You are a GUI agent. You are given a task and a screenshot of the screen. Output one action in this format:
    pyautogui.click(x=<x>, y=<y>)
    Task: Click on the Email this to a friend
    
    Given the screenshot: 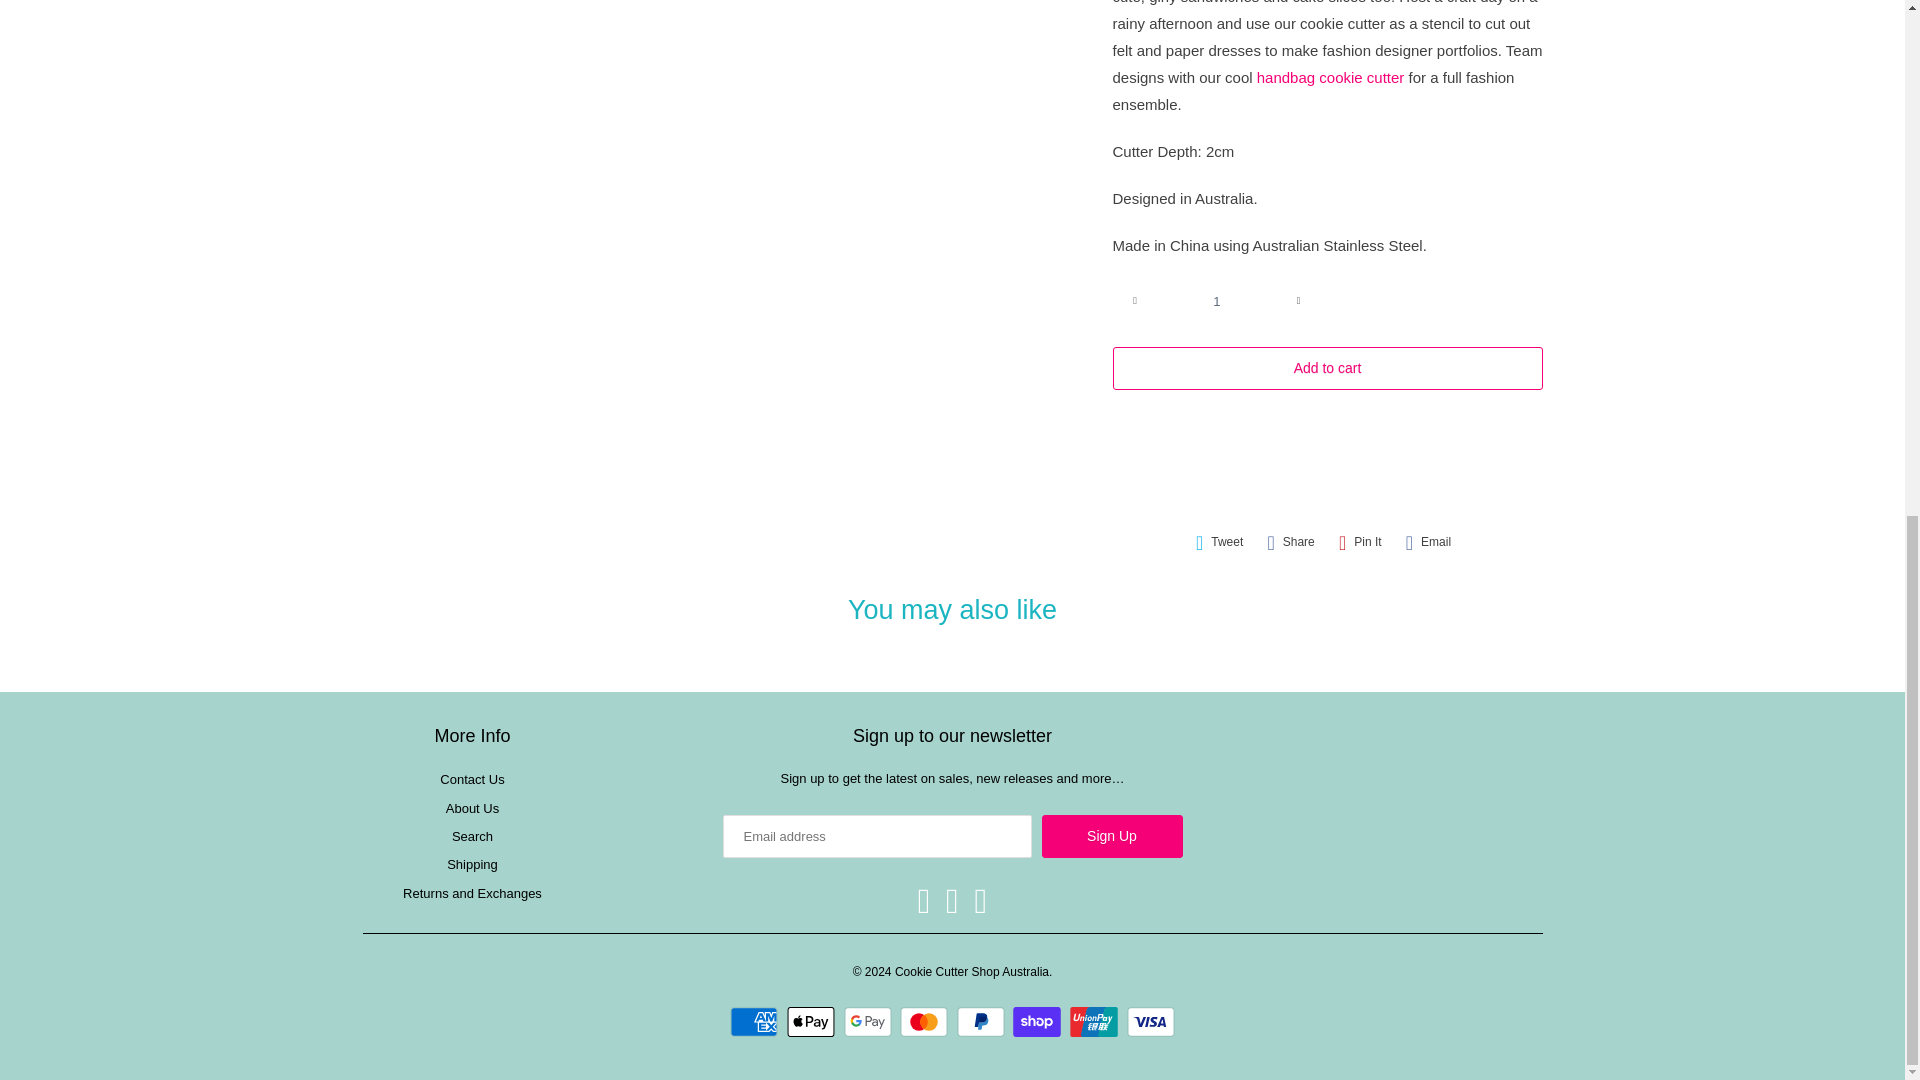 What is the action you would take?
    pyautogui.click(x=1428, y=542)
    